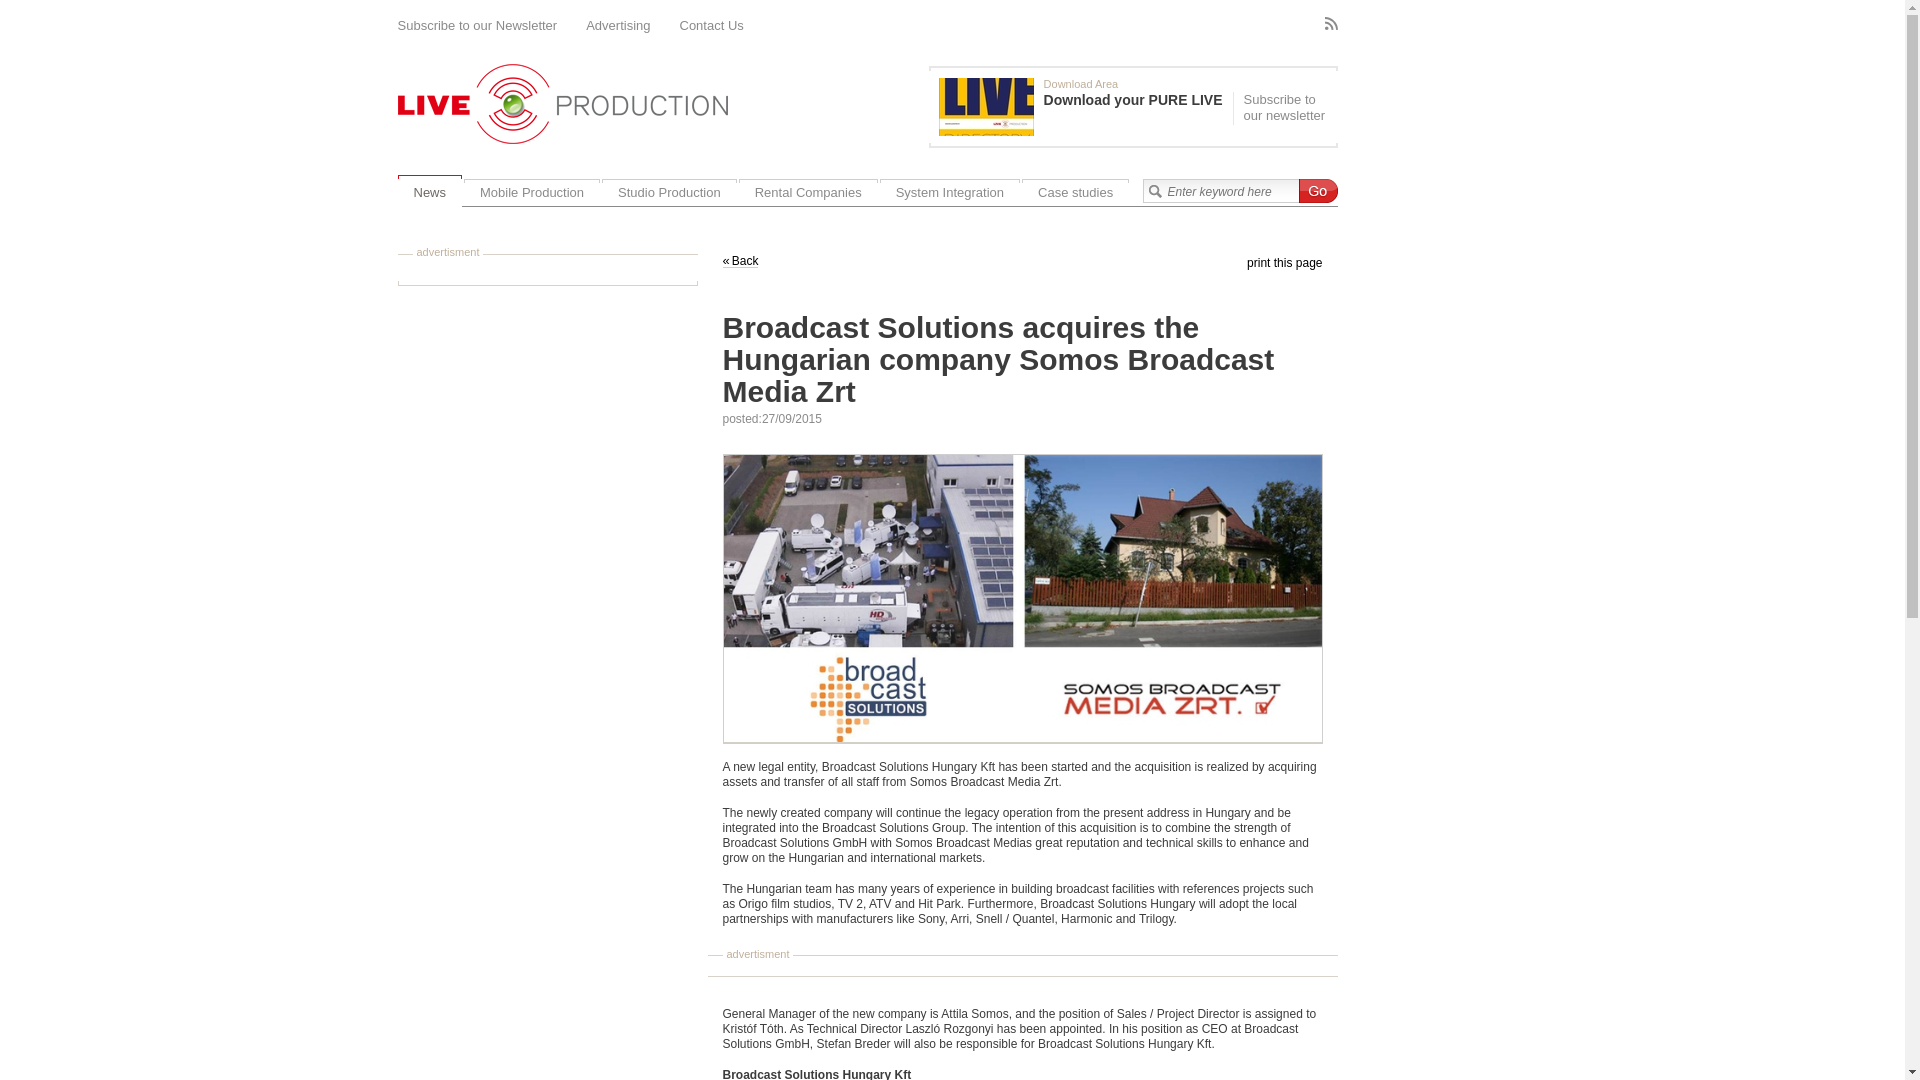 This screenshot has height=1080, width=1920. I want to click on Subscribe to our Newsletter, so click(478, 26).